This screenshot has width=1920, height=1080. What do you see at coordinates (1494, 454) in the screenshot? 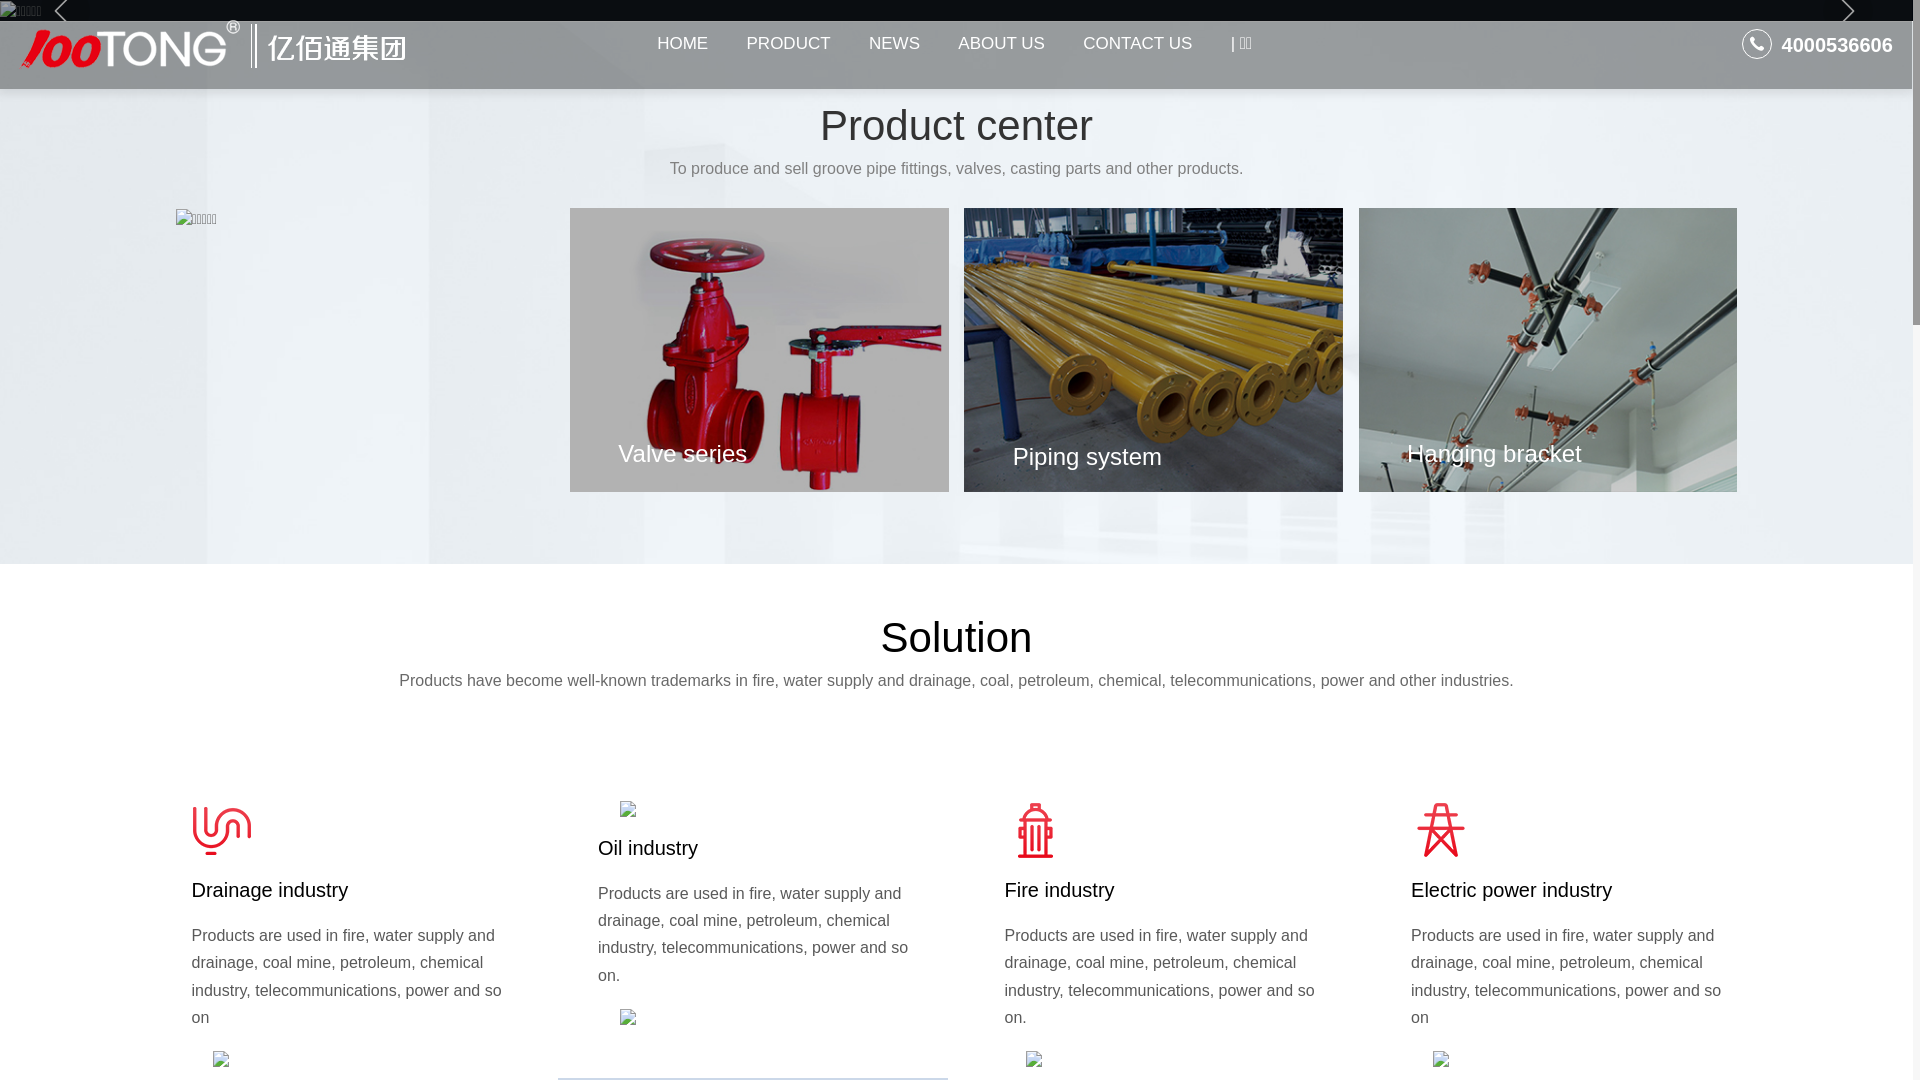
I see `Hanging bracket` at bounding box center [1494, 454].